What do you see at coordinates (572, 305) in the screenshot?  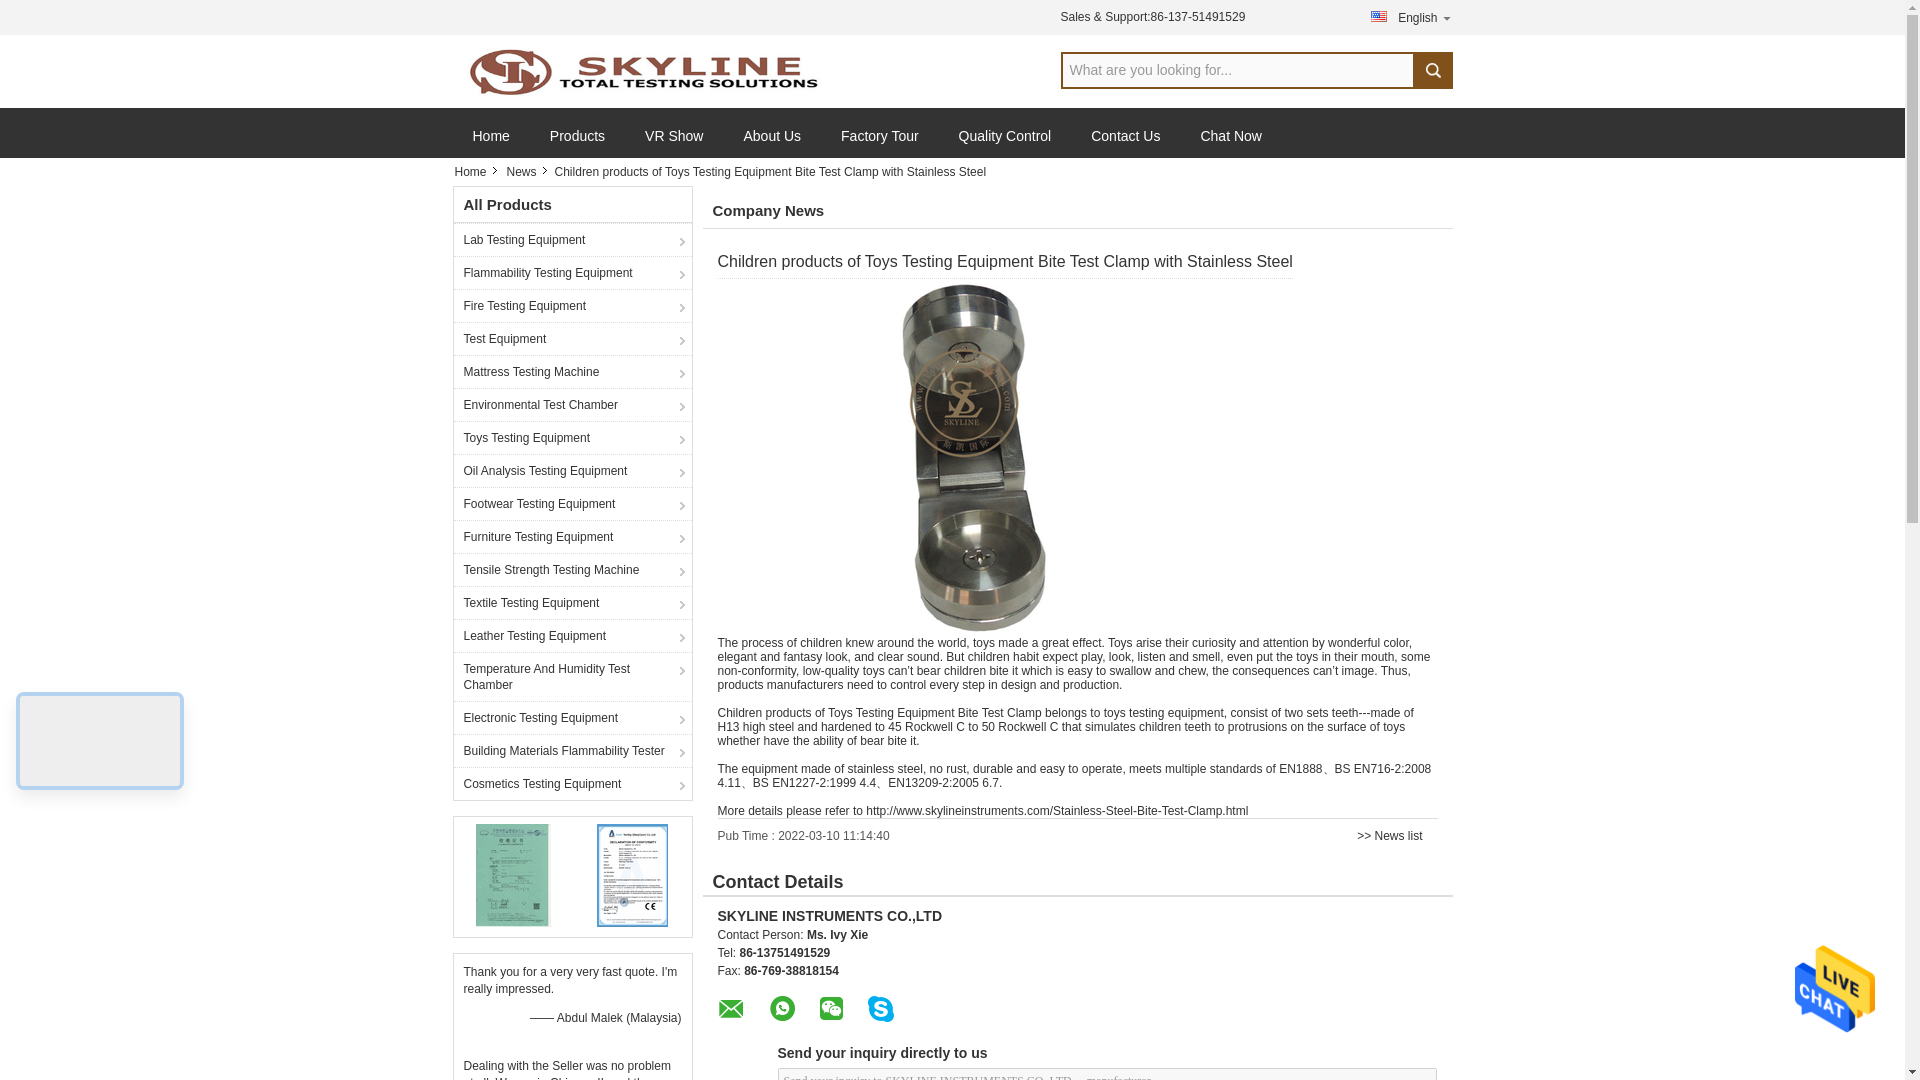 I see `Fire Testing Equipment` at bounding box center [572, 305].